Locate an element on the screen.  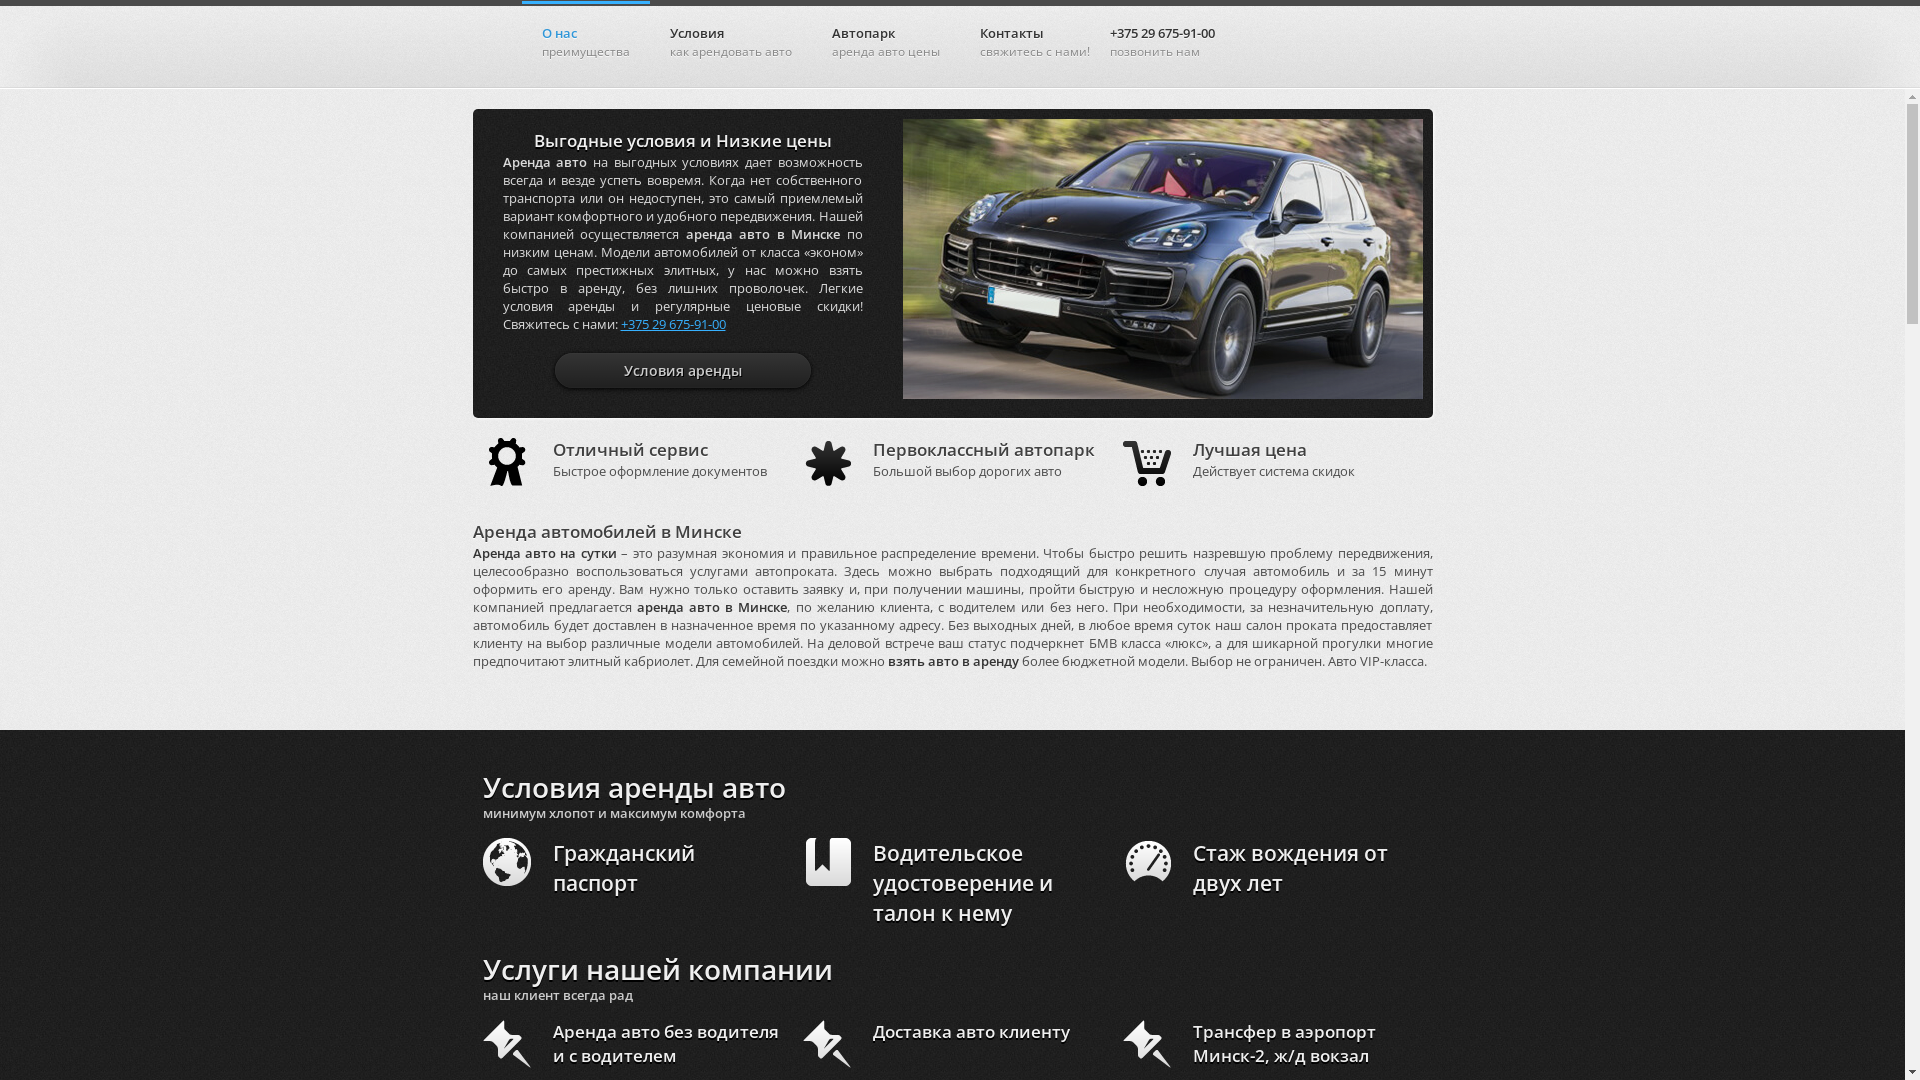
3 is located at coordinates (1296, 382).